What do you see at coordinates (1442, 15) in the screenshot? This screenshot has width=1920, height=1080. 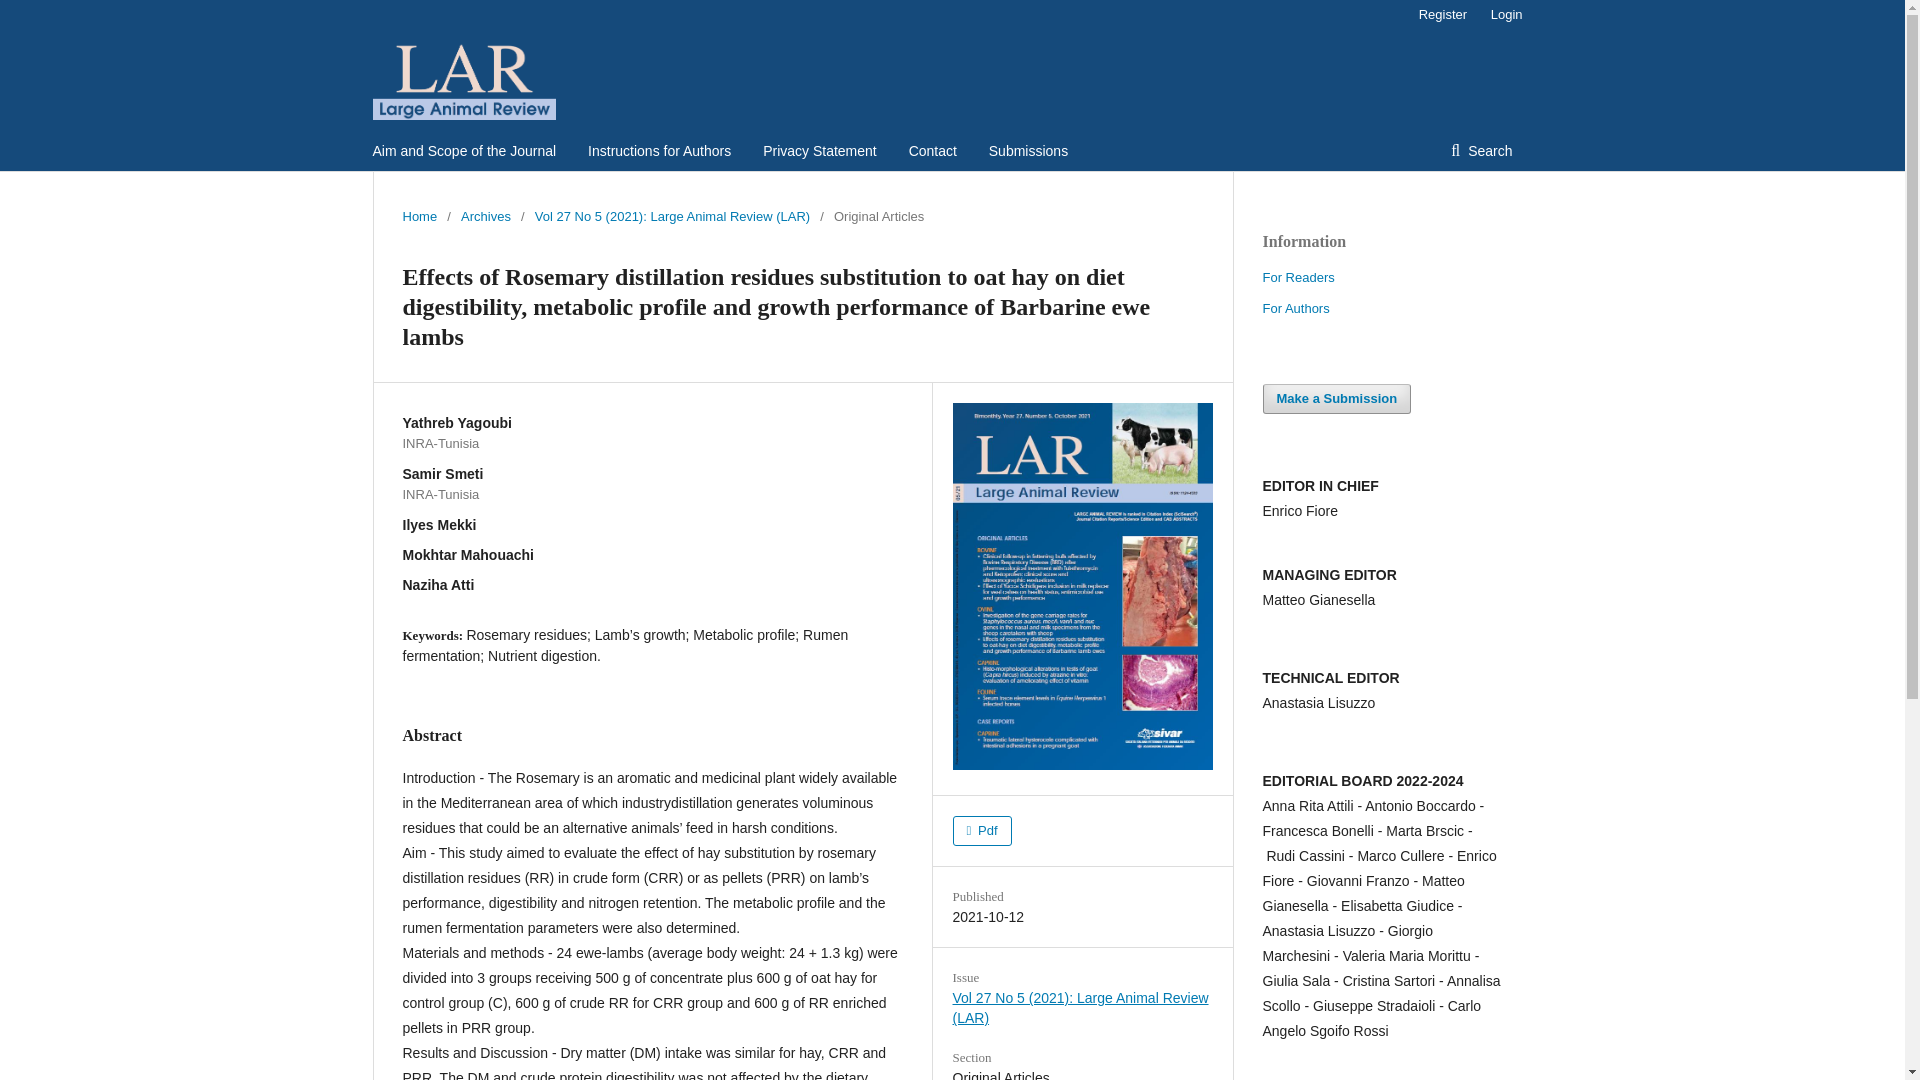 I see `Register` at bounding box center [1442, 15].